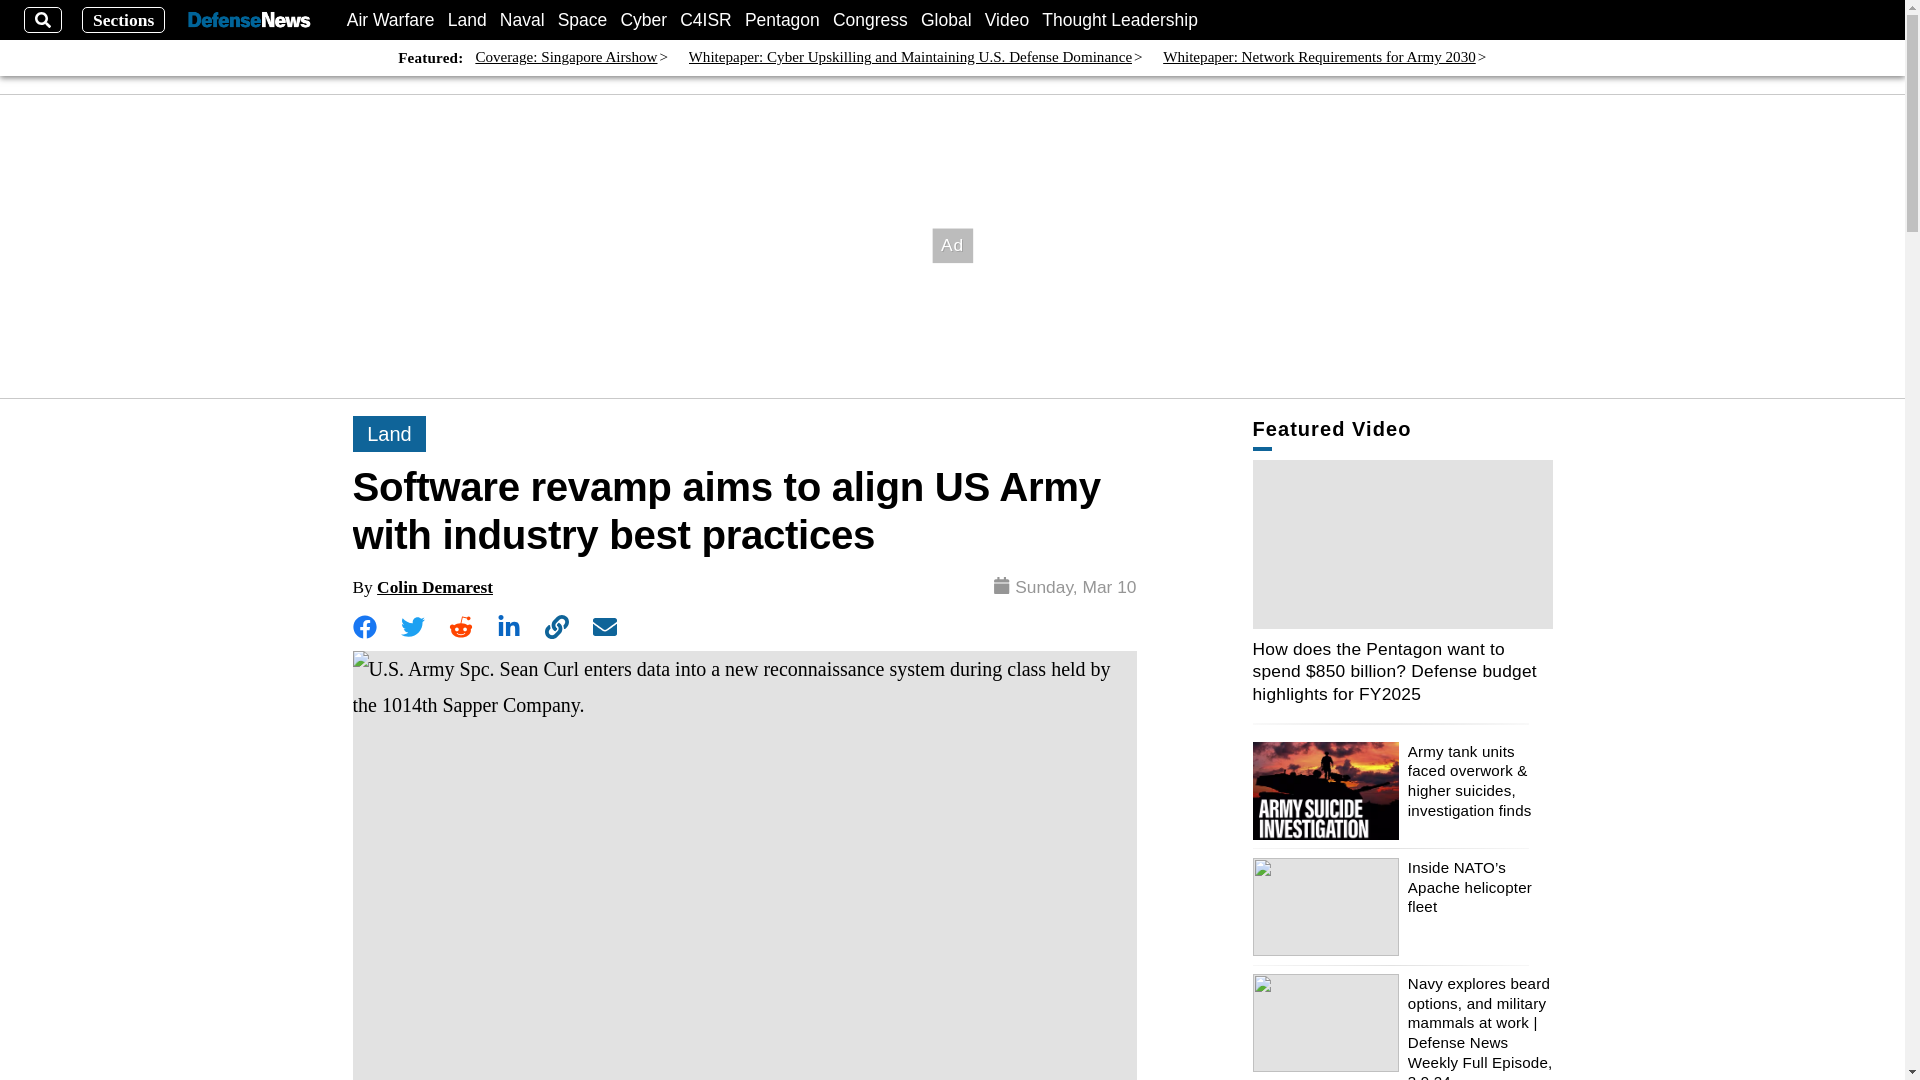 The width and height of the screenshot is (1920, 1080). What do you see at coordinates (583, 20) in the screenshot?
I see `Space` at bounding box center [583, 20].